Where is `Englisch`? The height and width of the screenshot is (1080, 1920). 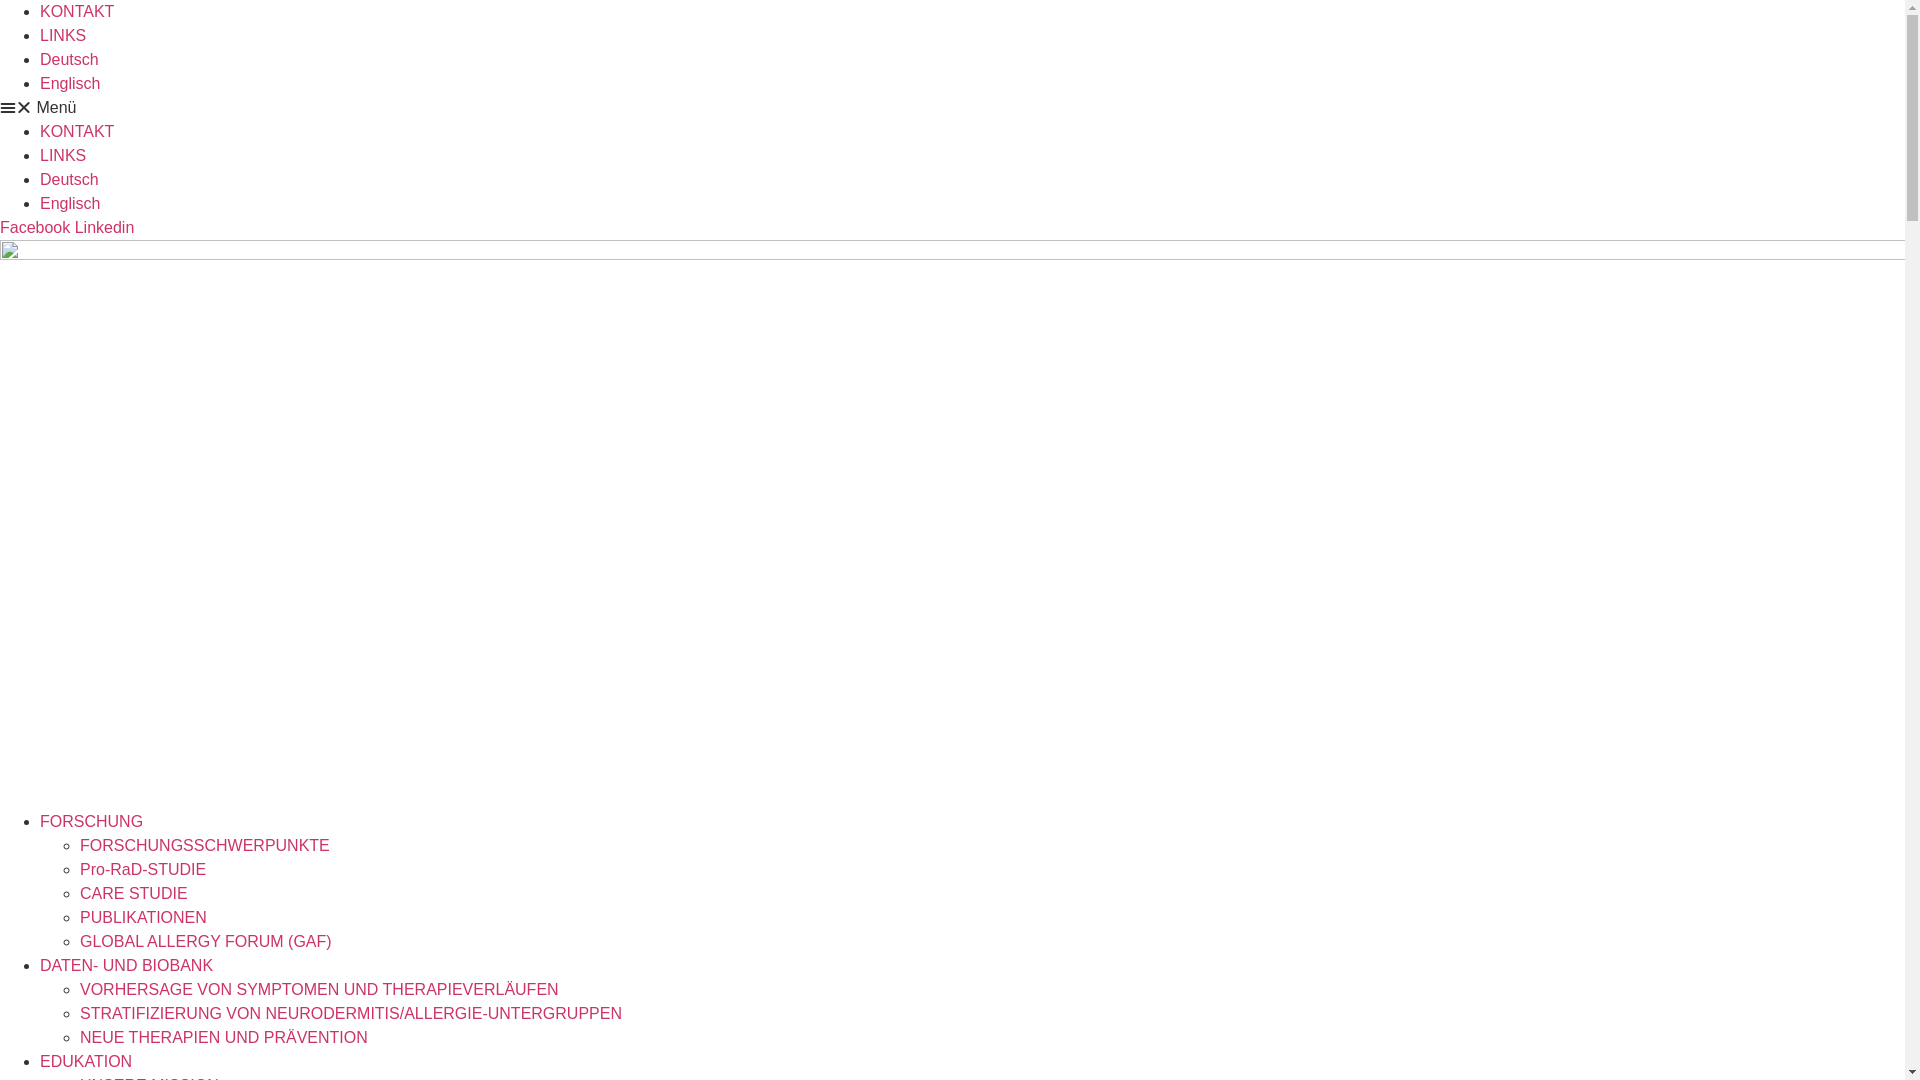
Englisch is located at coordinates (972, 204).